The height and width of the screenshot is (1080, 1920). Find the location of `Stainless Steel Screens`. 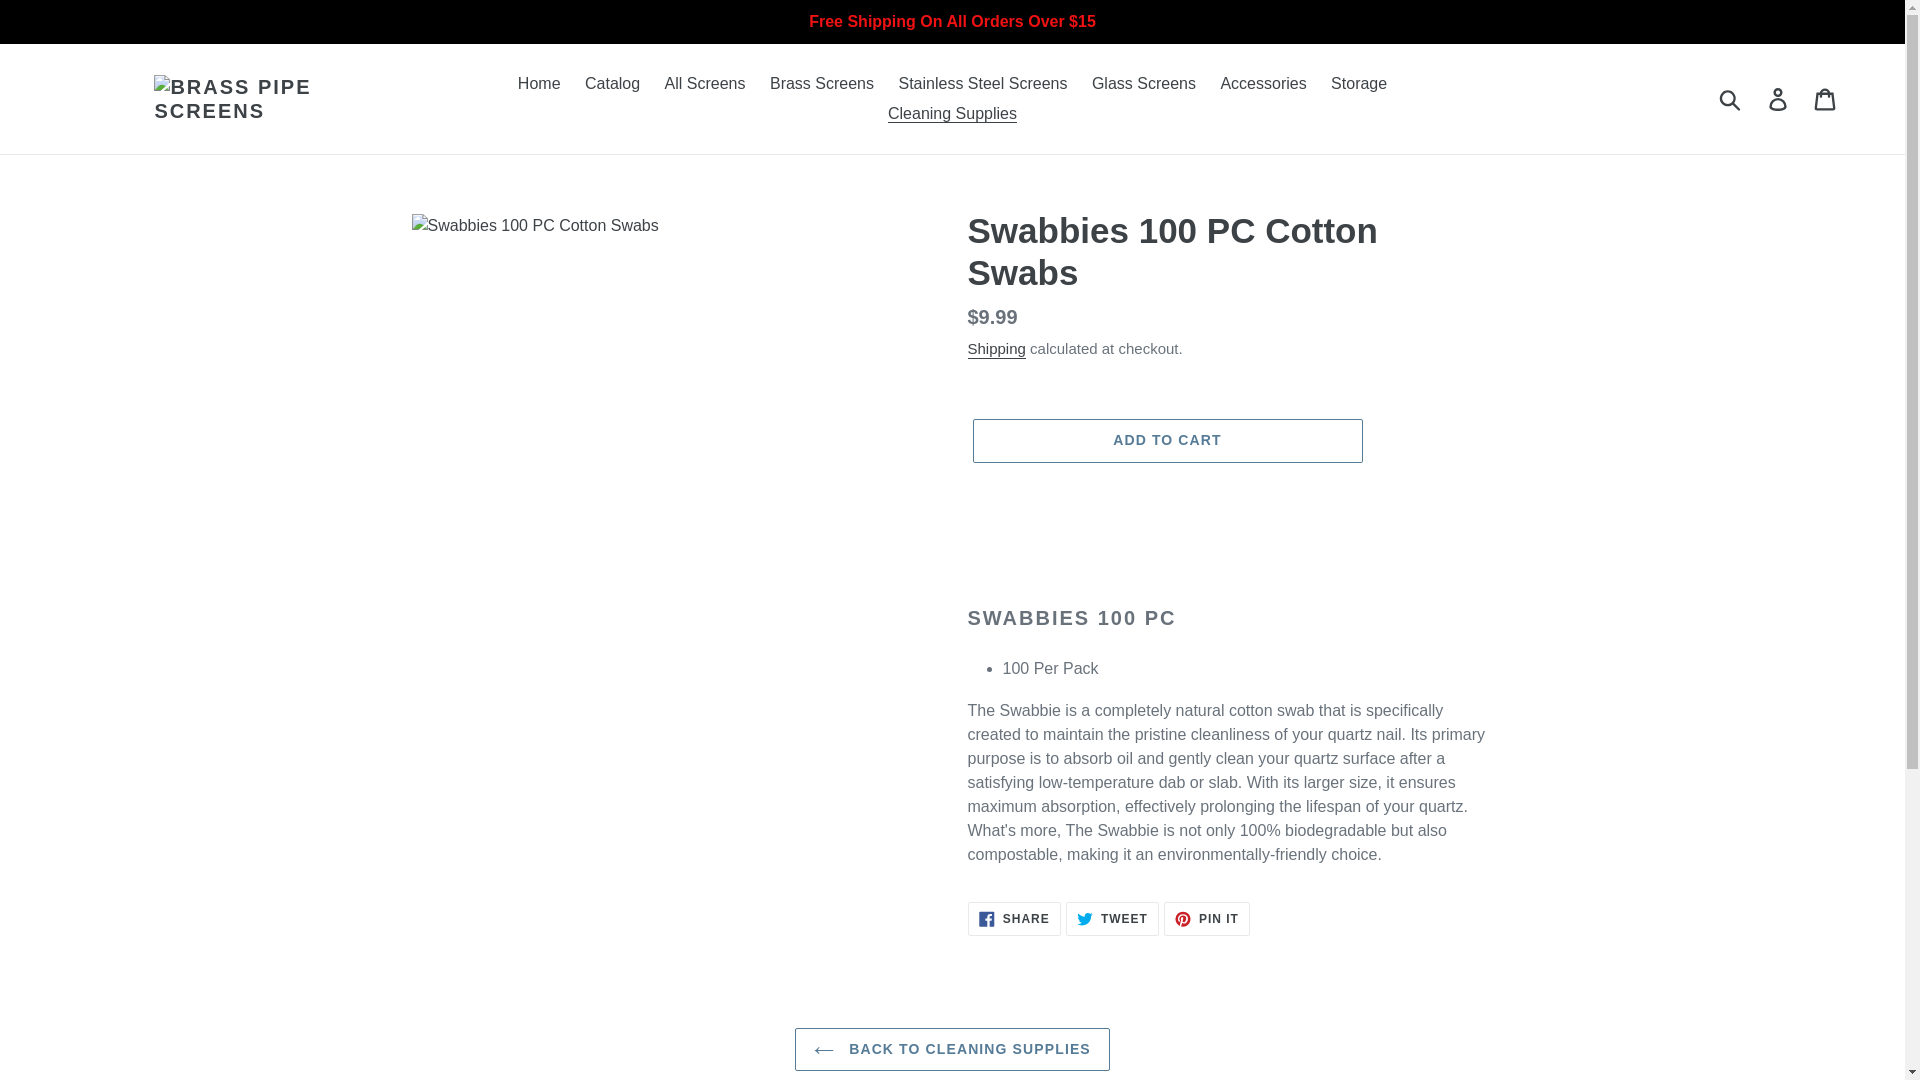

Stainless Steel Screens is located at coordinates (822, 84).